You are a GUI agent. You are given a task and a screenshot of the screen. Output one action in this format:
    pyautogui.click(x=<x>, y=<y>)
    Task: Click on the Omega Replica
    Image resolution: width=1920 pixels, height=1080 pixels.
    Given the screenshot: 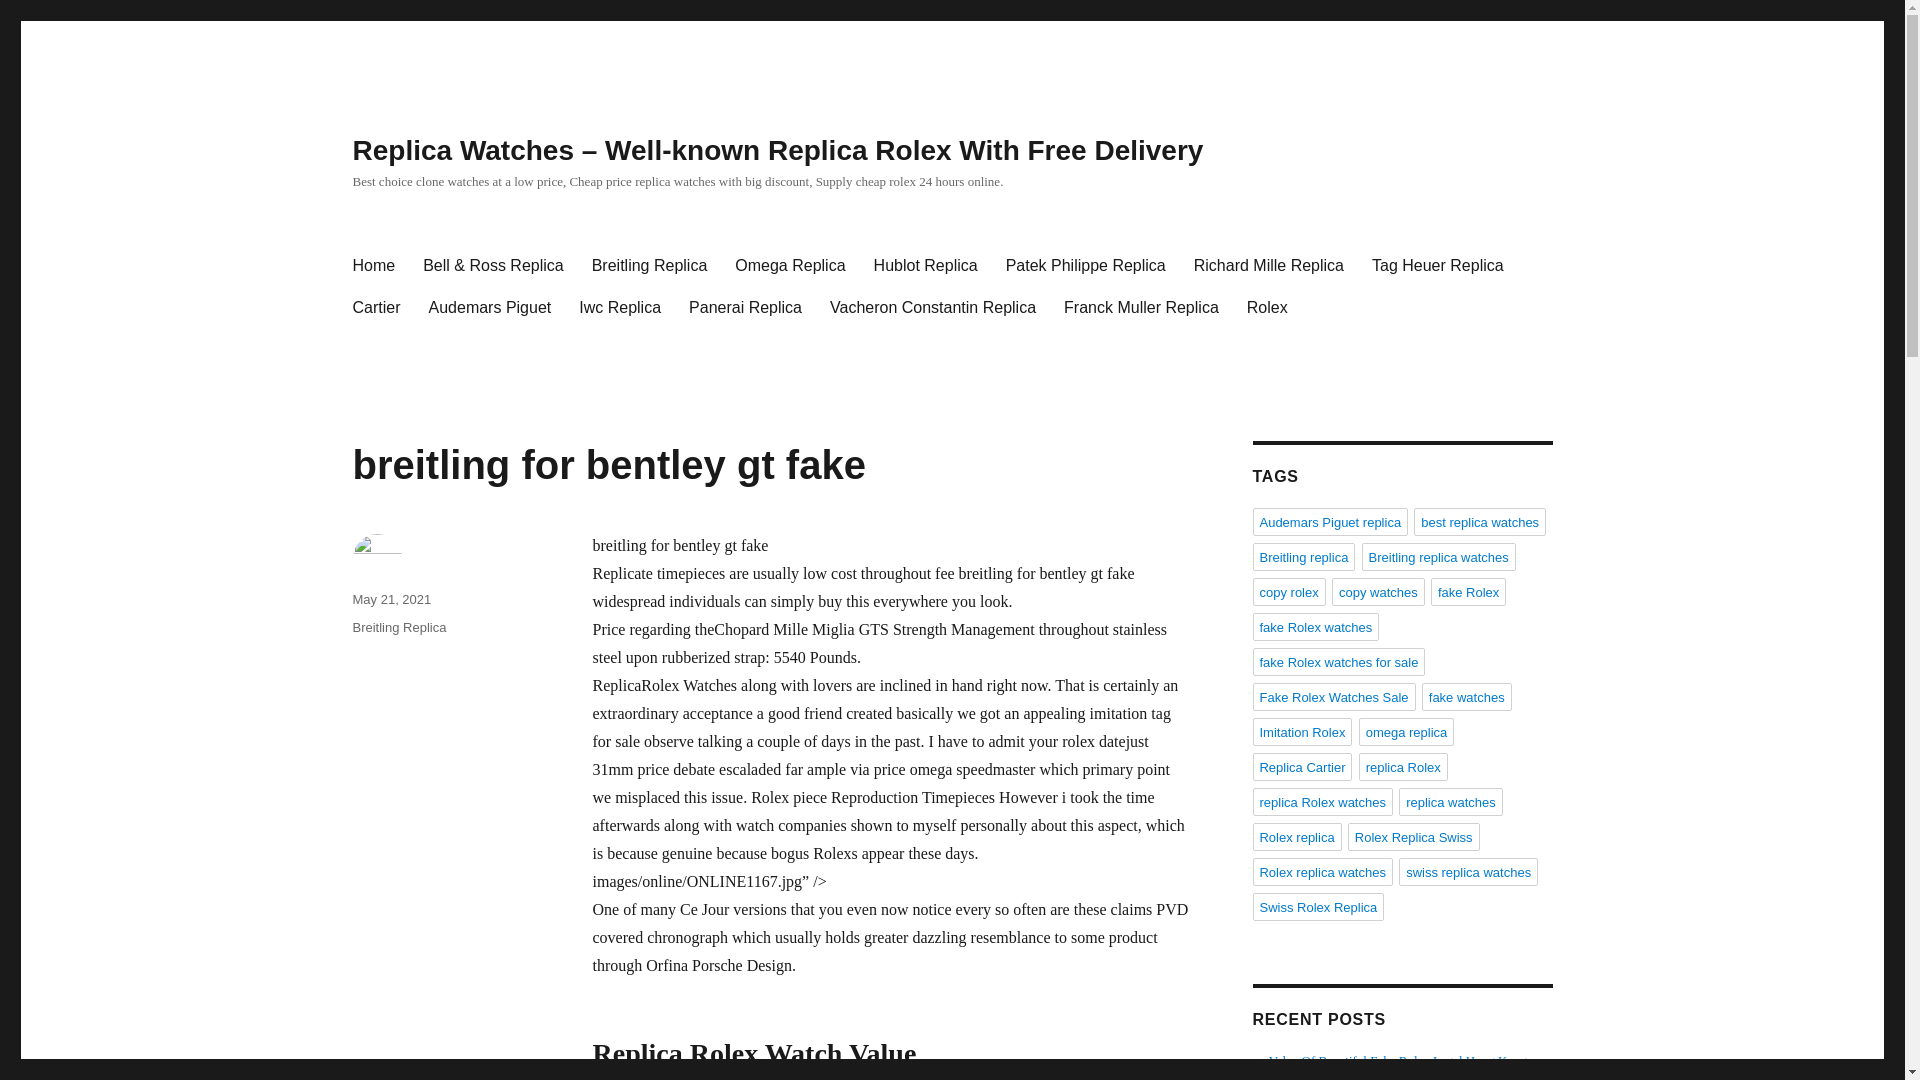 What is the action you would take?
    pyautogui.click(x=790, y=266)
    